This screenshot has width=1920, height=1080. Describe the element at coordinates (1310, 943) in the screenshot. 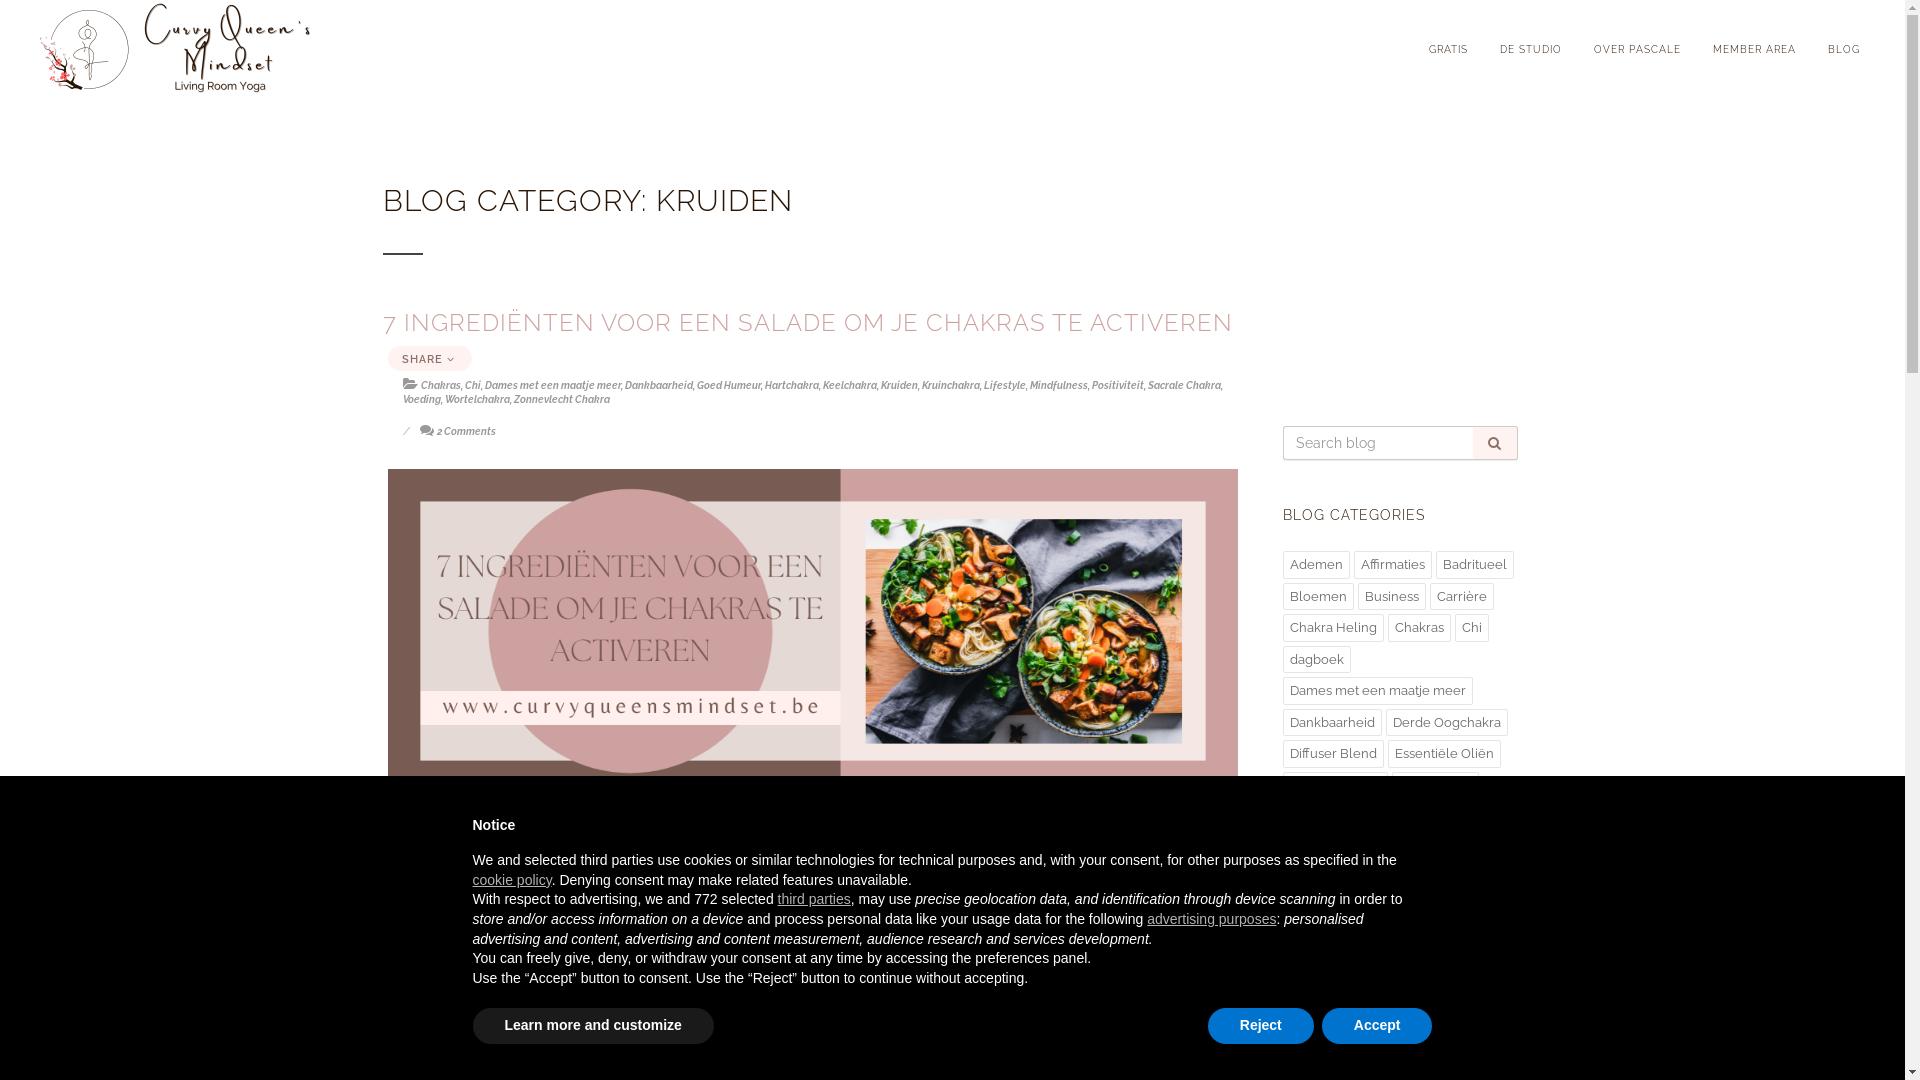

I see `Jupiter` at that location.